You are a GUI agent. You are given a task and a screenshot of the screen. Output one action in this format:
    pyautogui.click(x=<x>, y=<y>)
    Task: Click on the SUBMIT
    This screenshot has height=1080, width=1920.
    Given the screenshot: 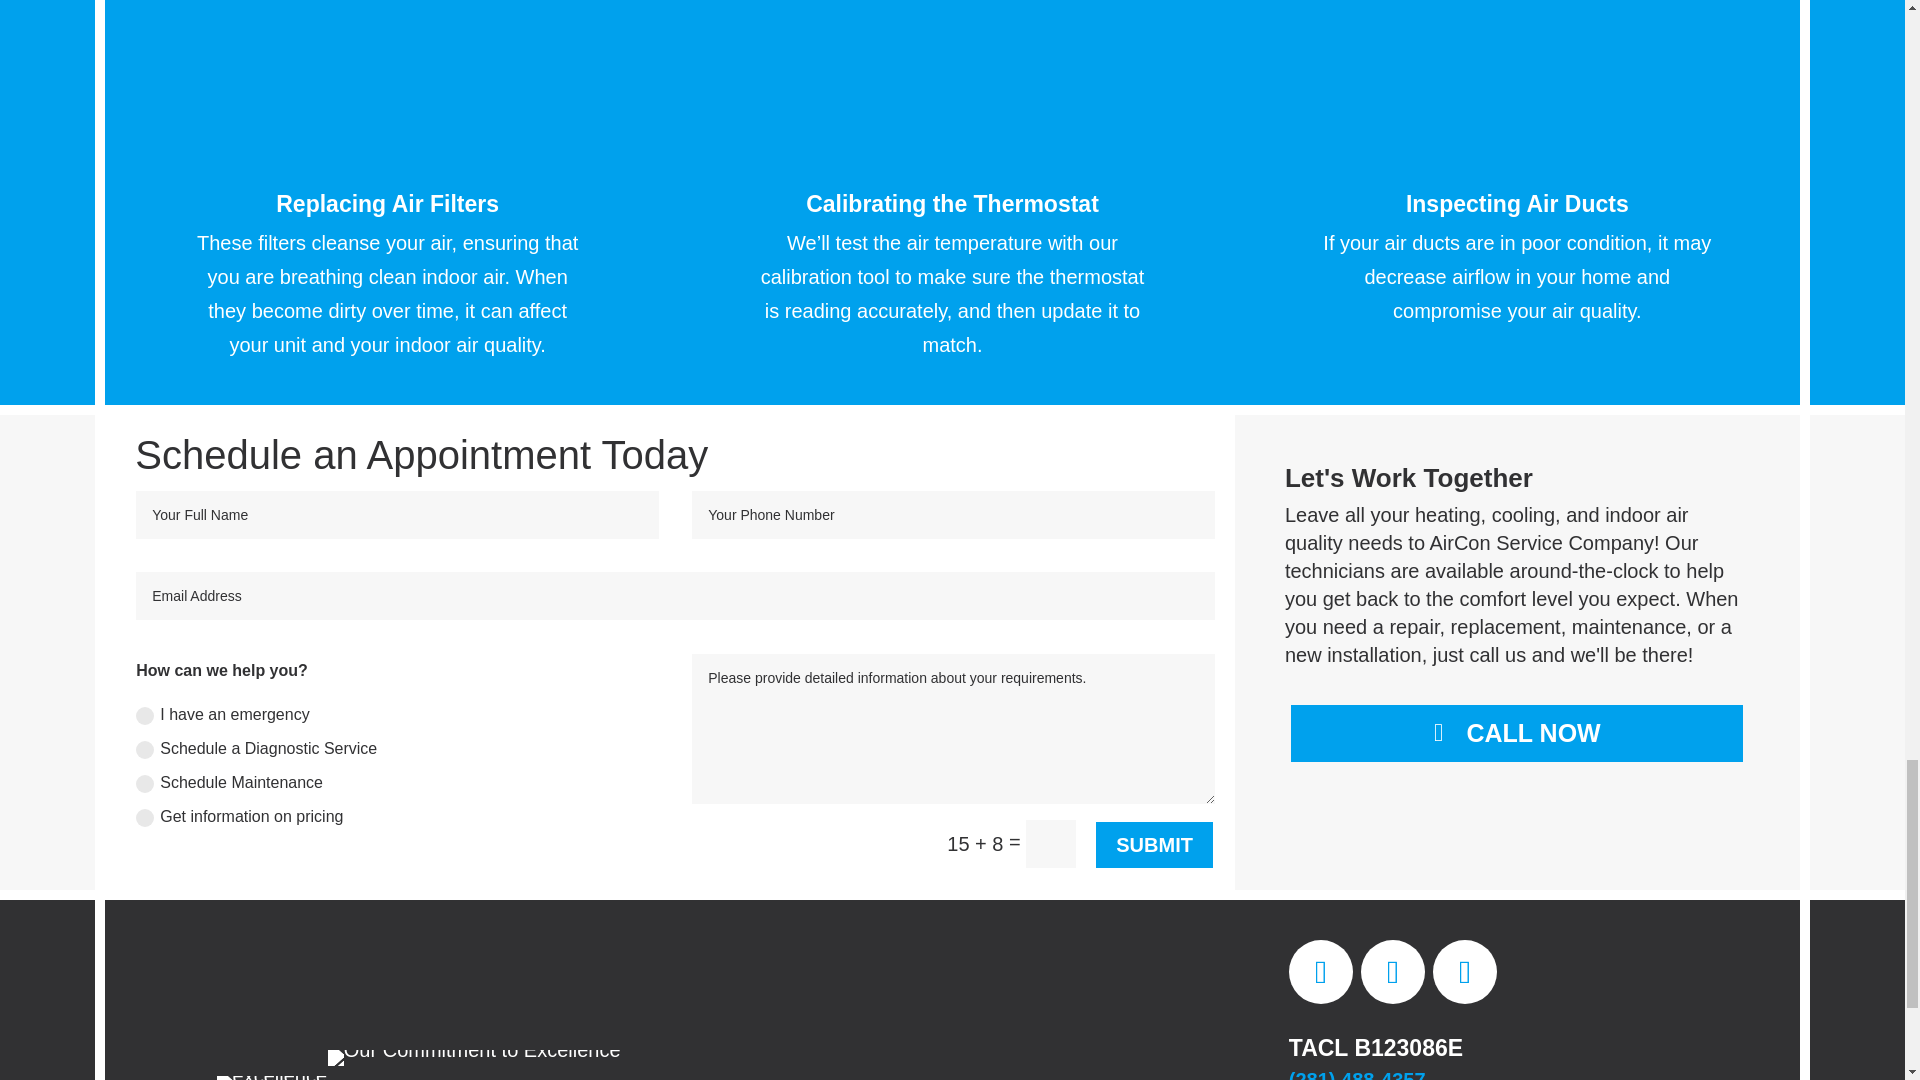 What is the action you would take?
    pyautogui.click(x=1154, y=844)
    